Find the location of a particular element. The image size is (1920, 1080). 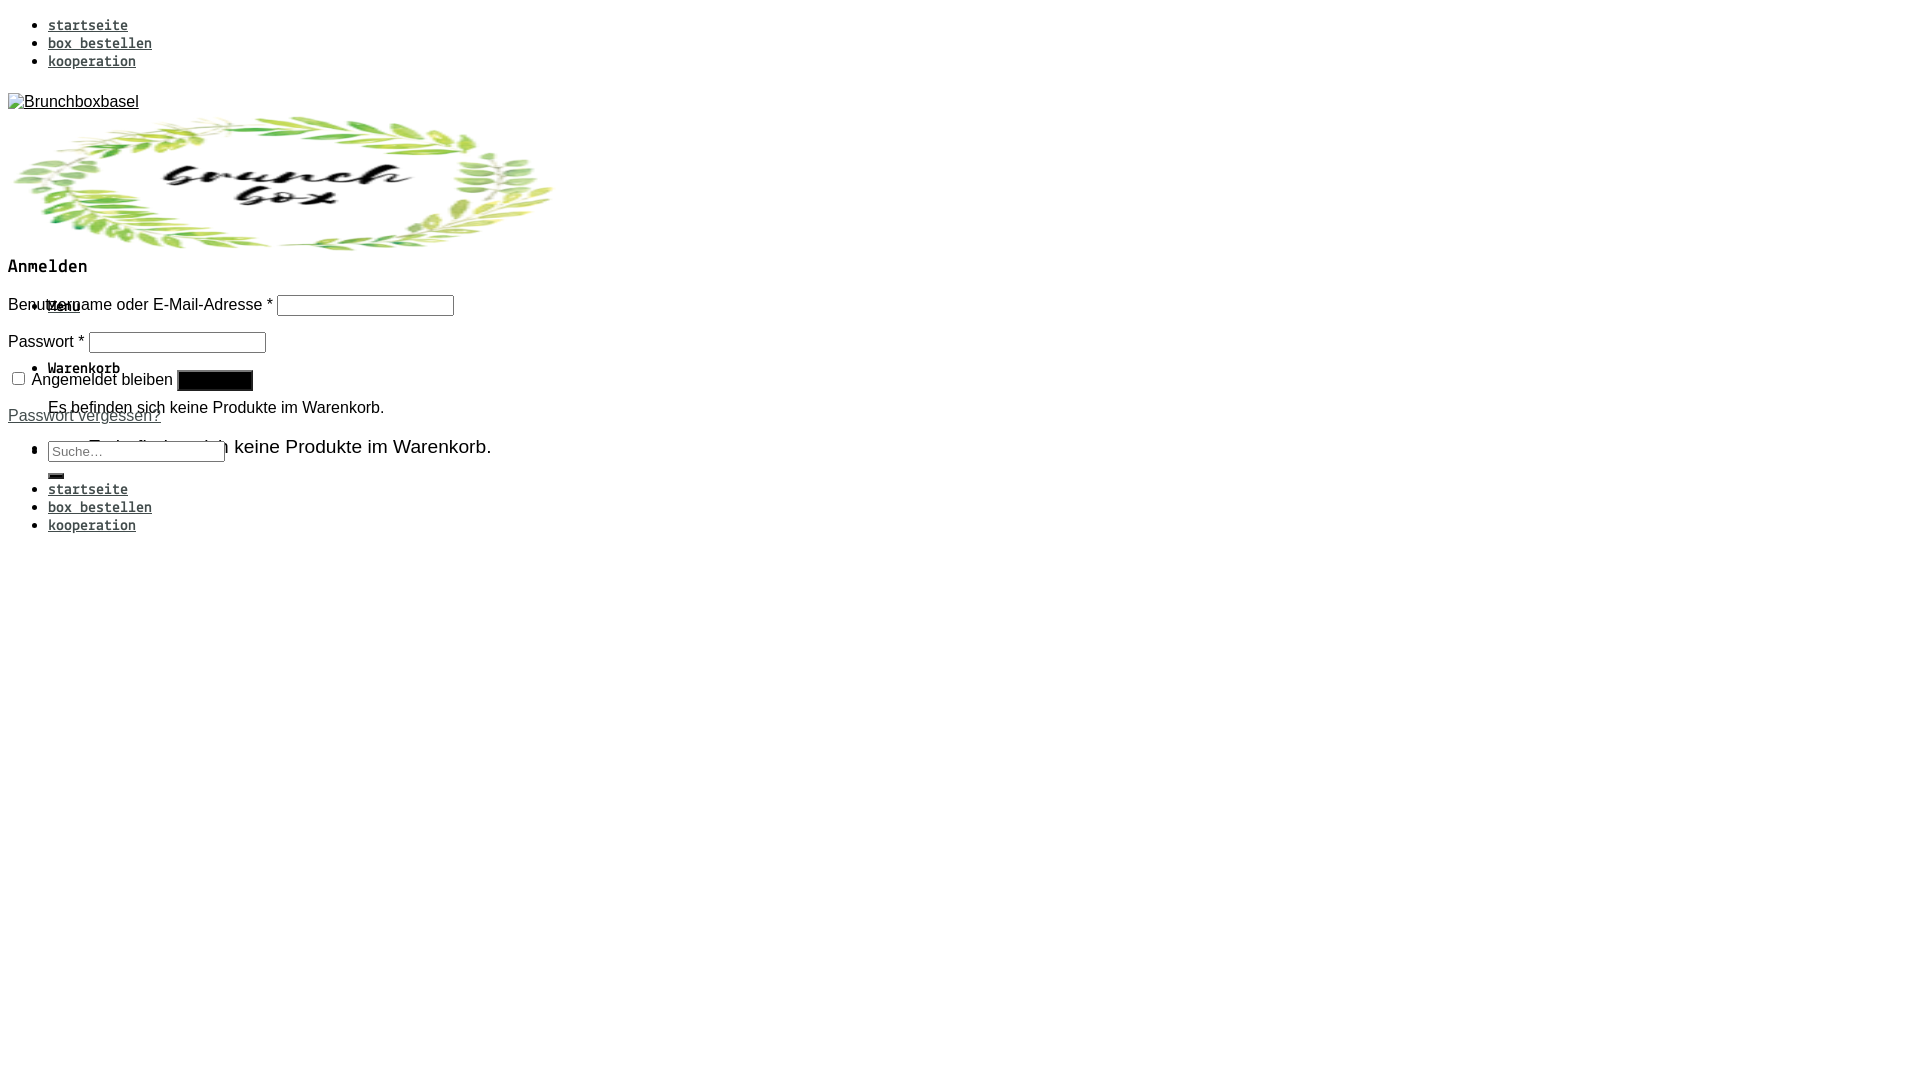

Brunchboxbasel is located at coordinates (283, 176).